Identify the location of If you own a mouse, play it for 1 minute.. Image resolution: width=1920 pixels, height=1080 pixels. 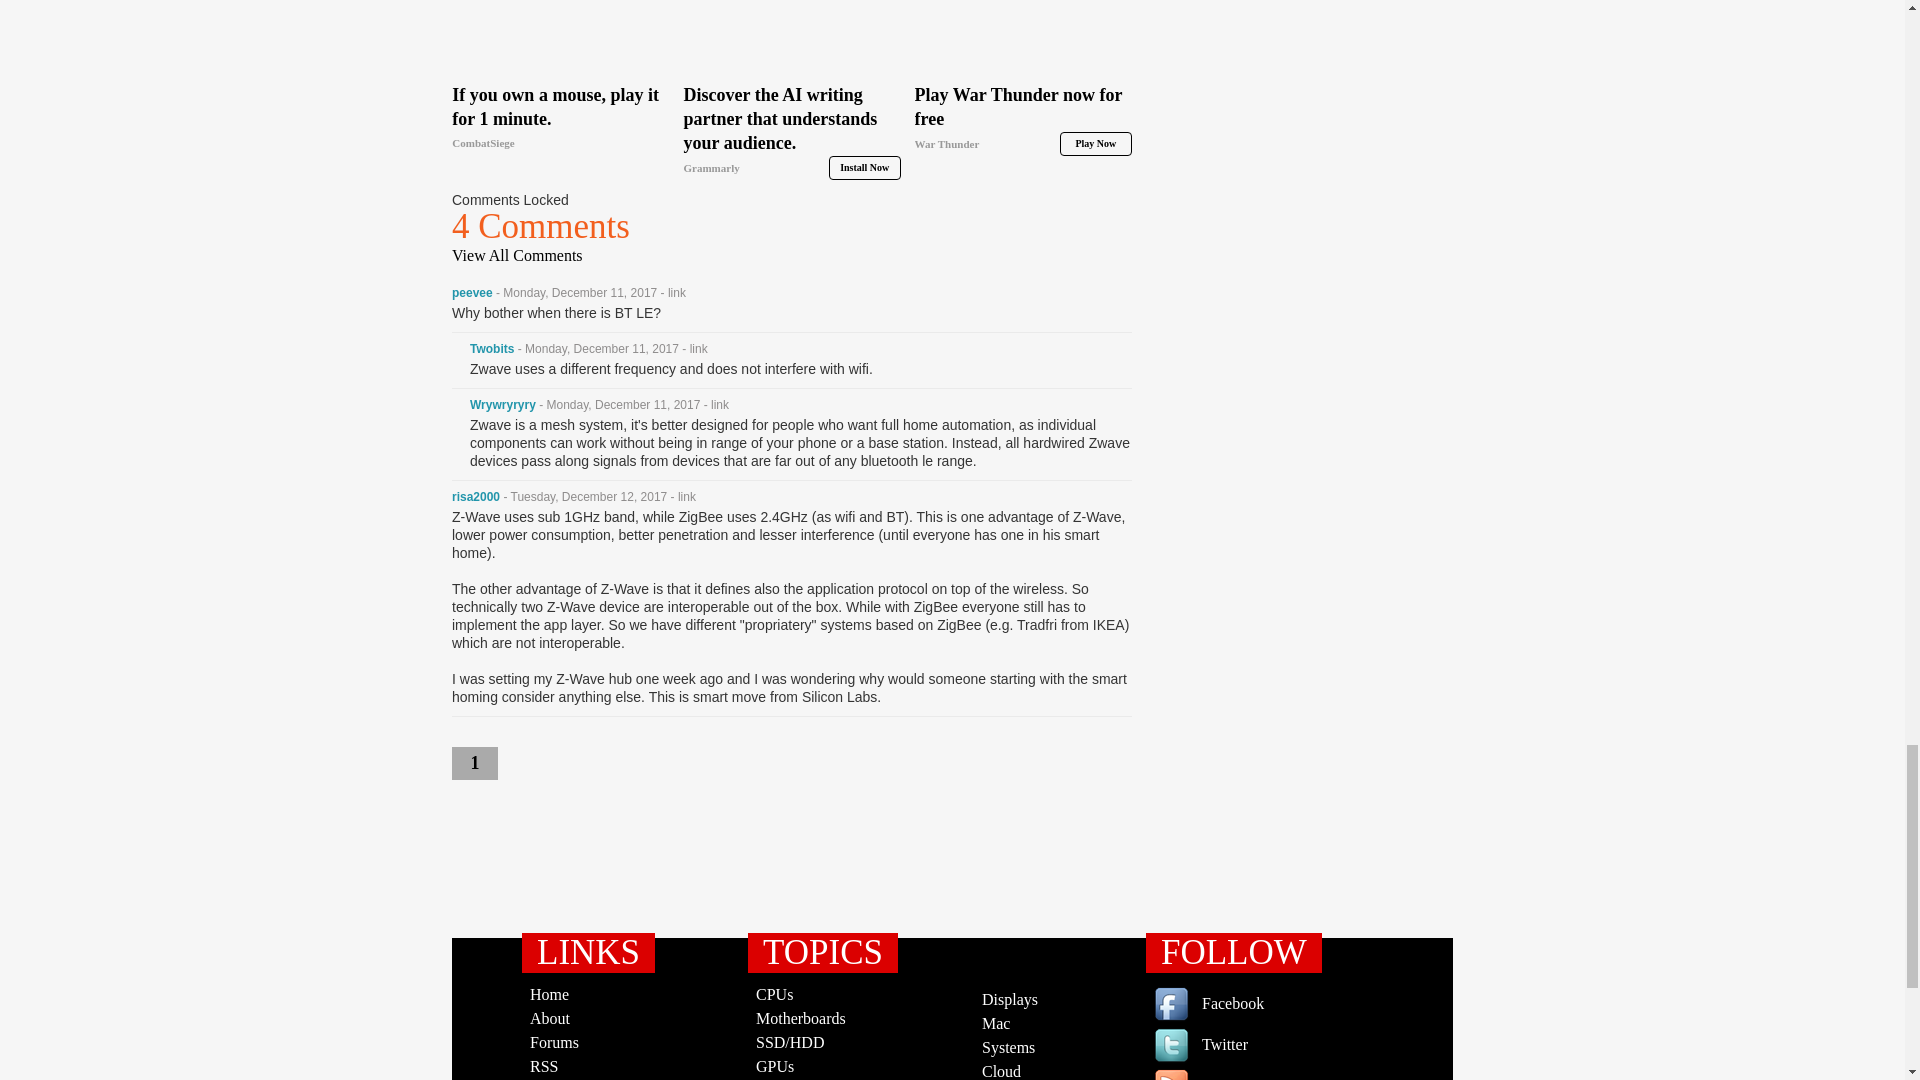
(560, 119).